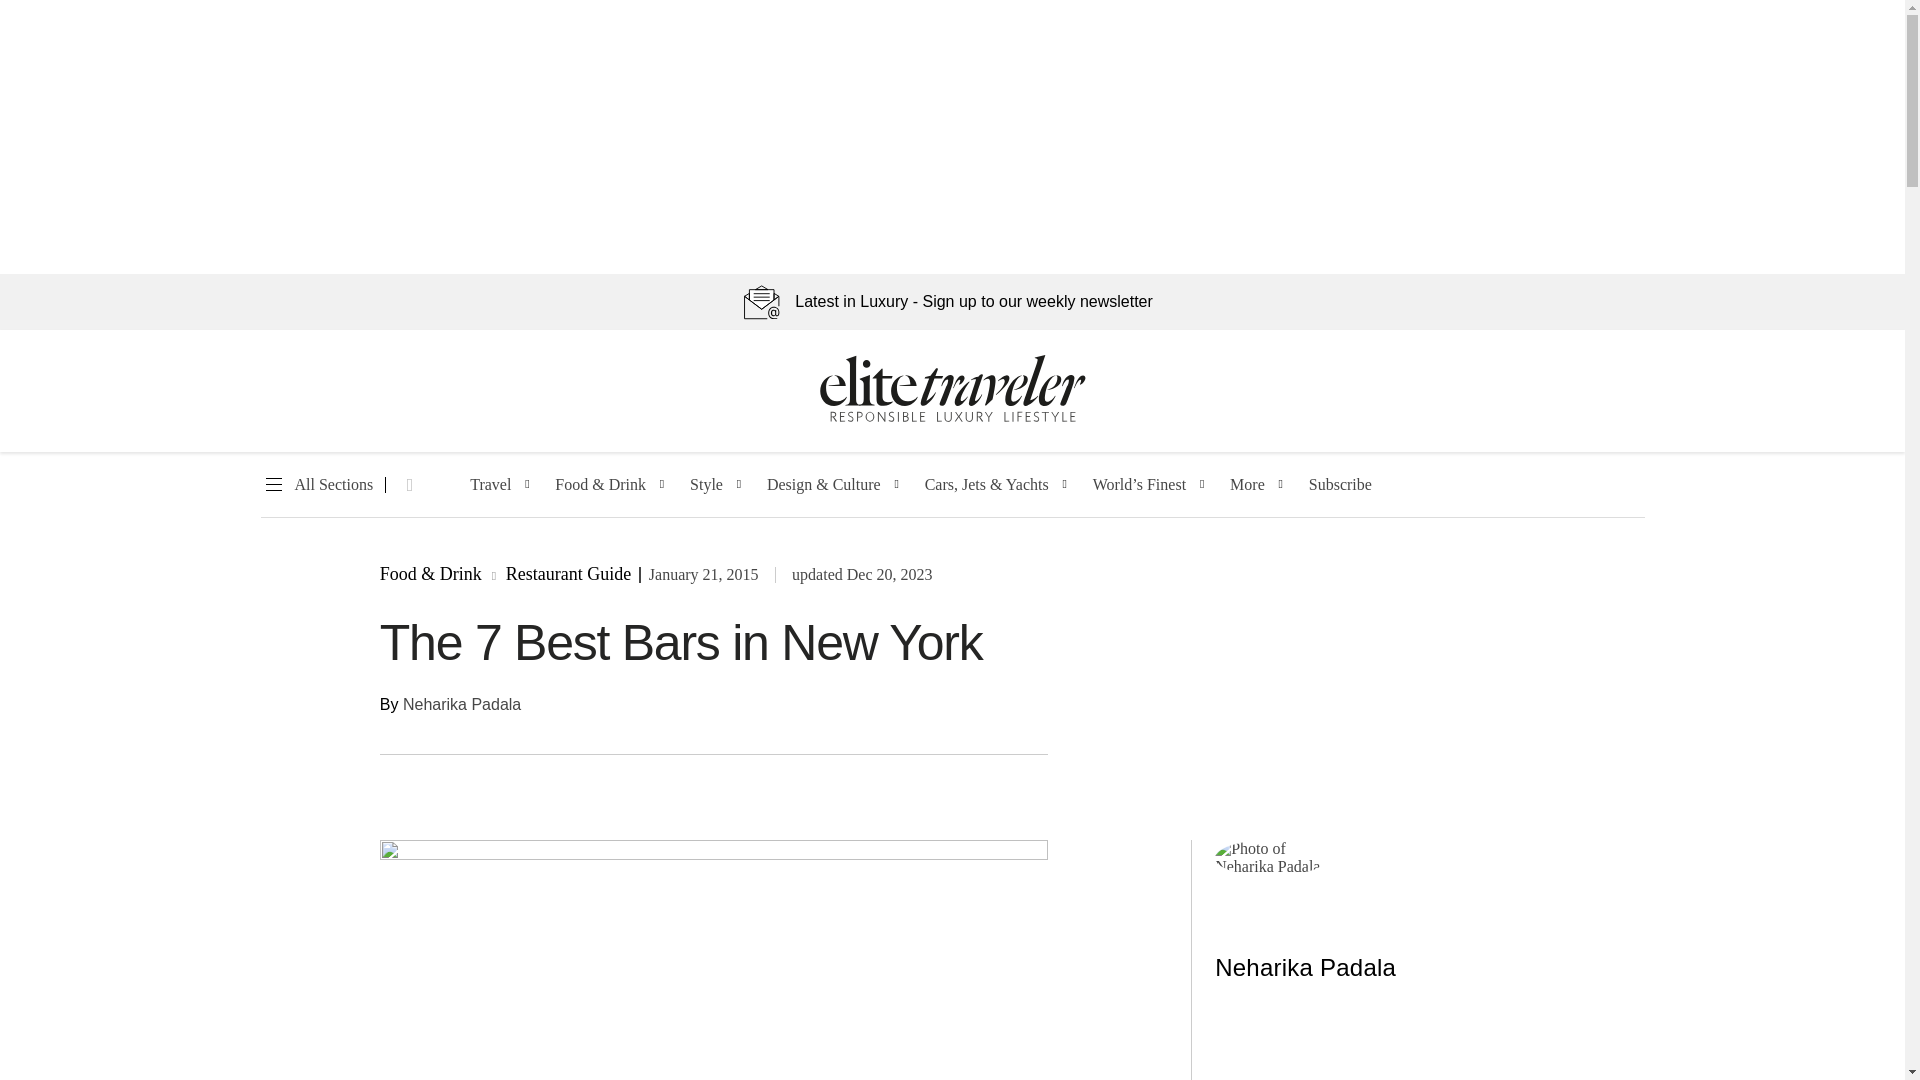  What do you see at coordinates (1364, 1050) in the screenshot?
I see `3rd party ad content` at bounding box center [1364, 1050].